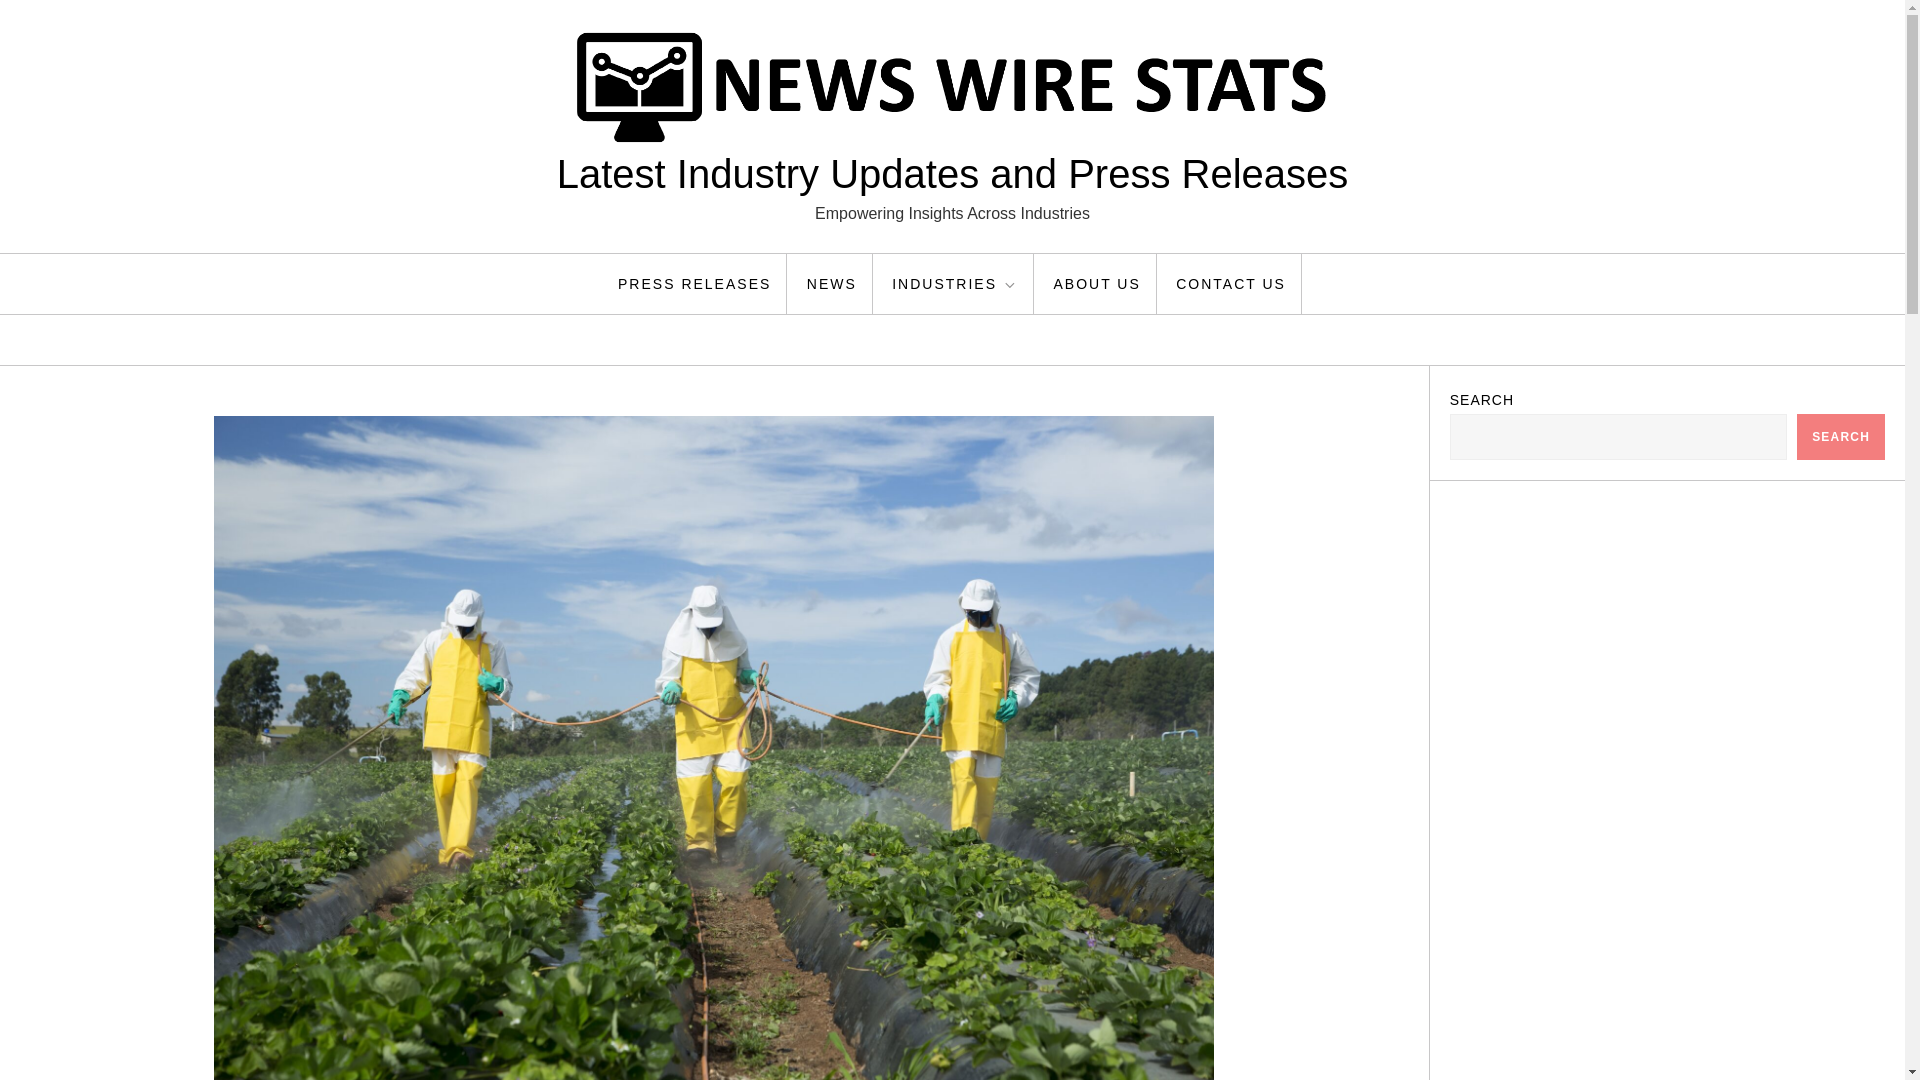 This screenshot has height=1080, width=1920. What do you see at coordinates (1841, 436) in the screenshot?
I see `SEARCH` at bounding box center [1841, 436].